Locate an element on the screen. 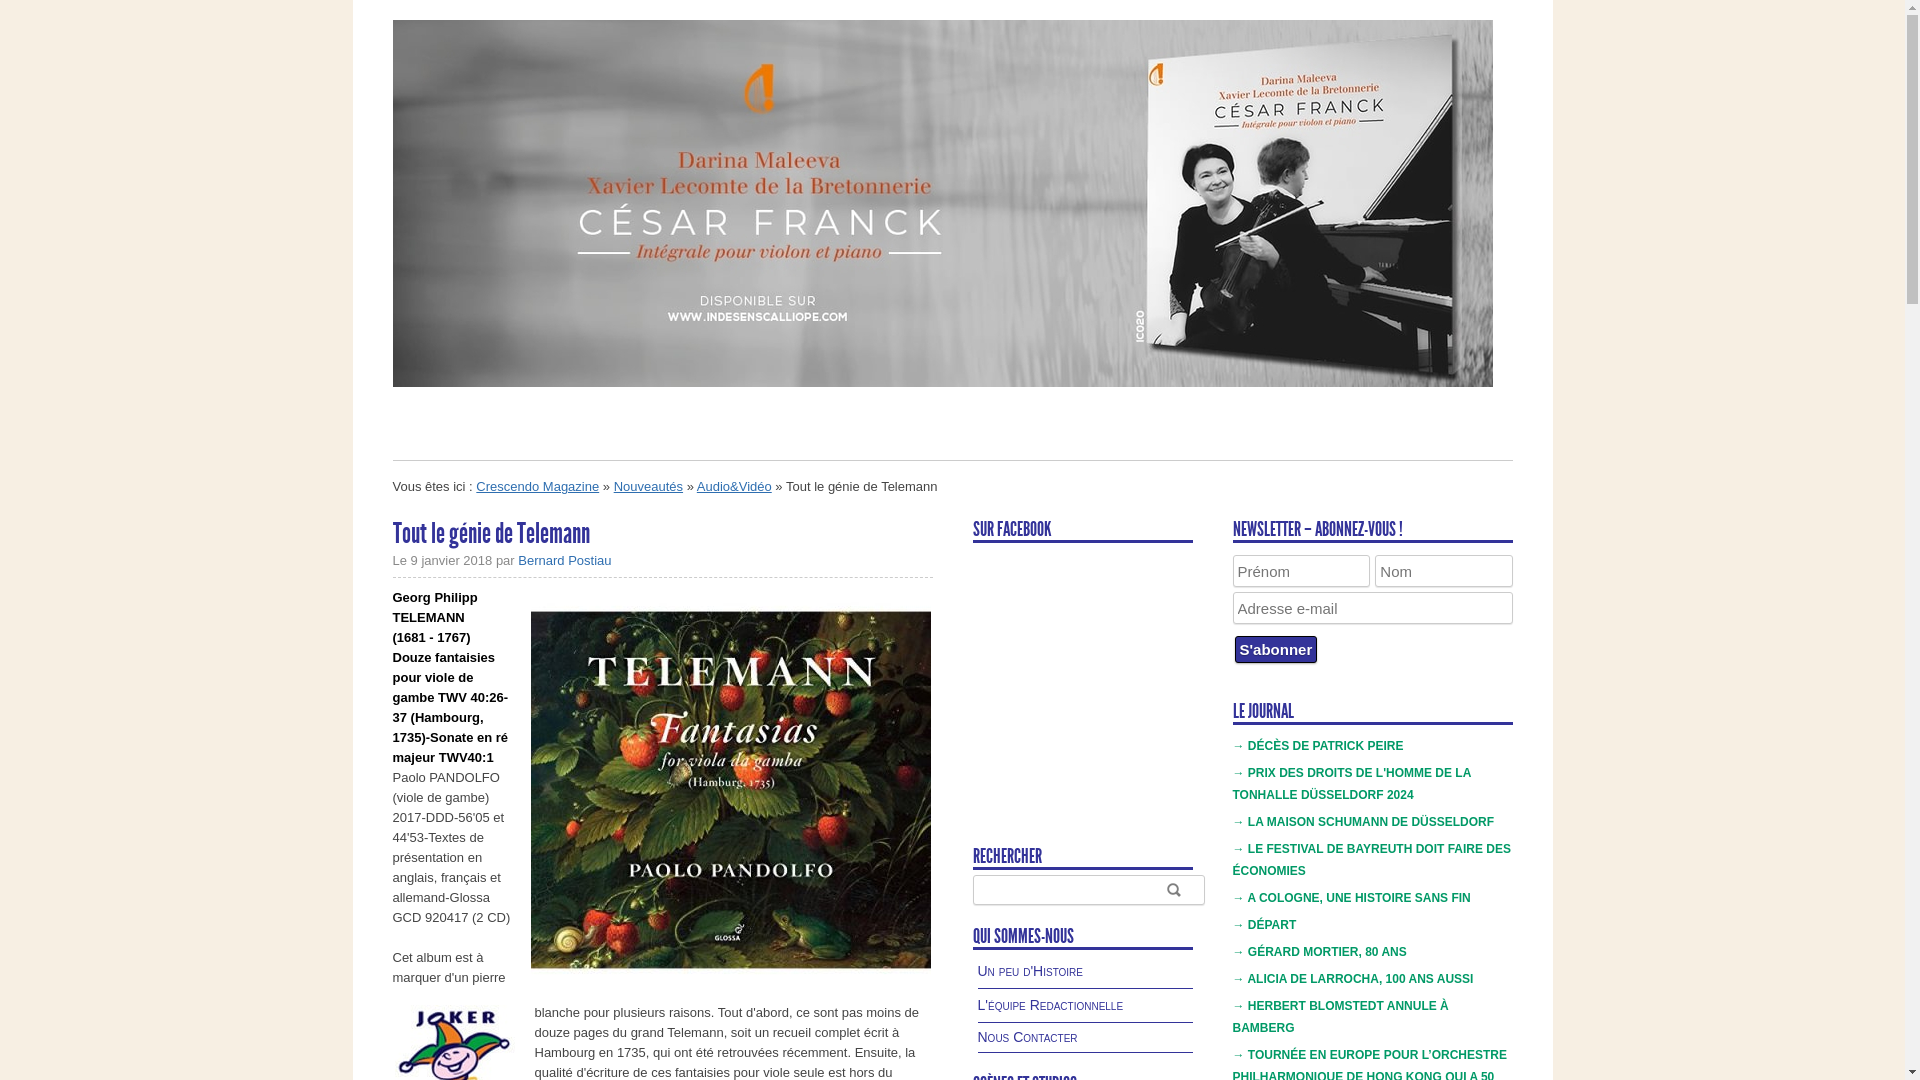 Image resolution: width=1920 pixels, height=1080 pixels. Un peu d'Histoire is located at coordinates (1031, 971).